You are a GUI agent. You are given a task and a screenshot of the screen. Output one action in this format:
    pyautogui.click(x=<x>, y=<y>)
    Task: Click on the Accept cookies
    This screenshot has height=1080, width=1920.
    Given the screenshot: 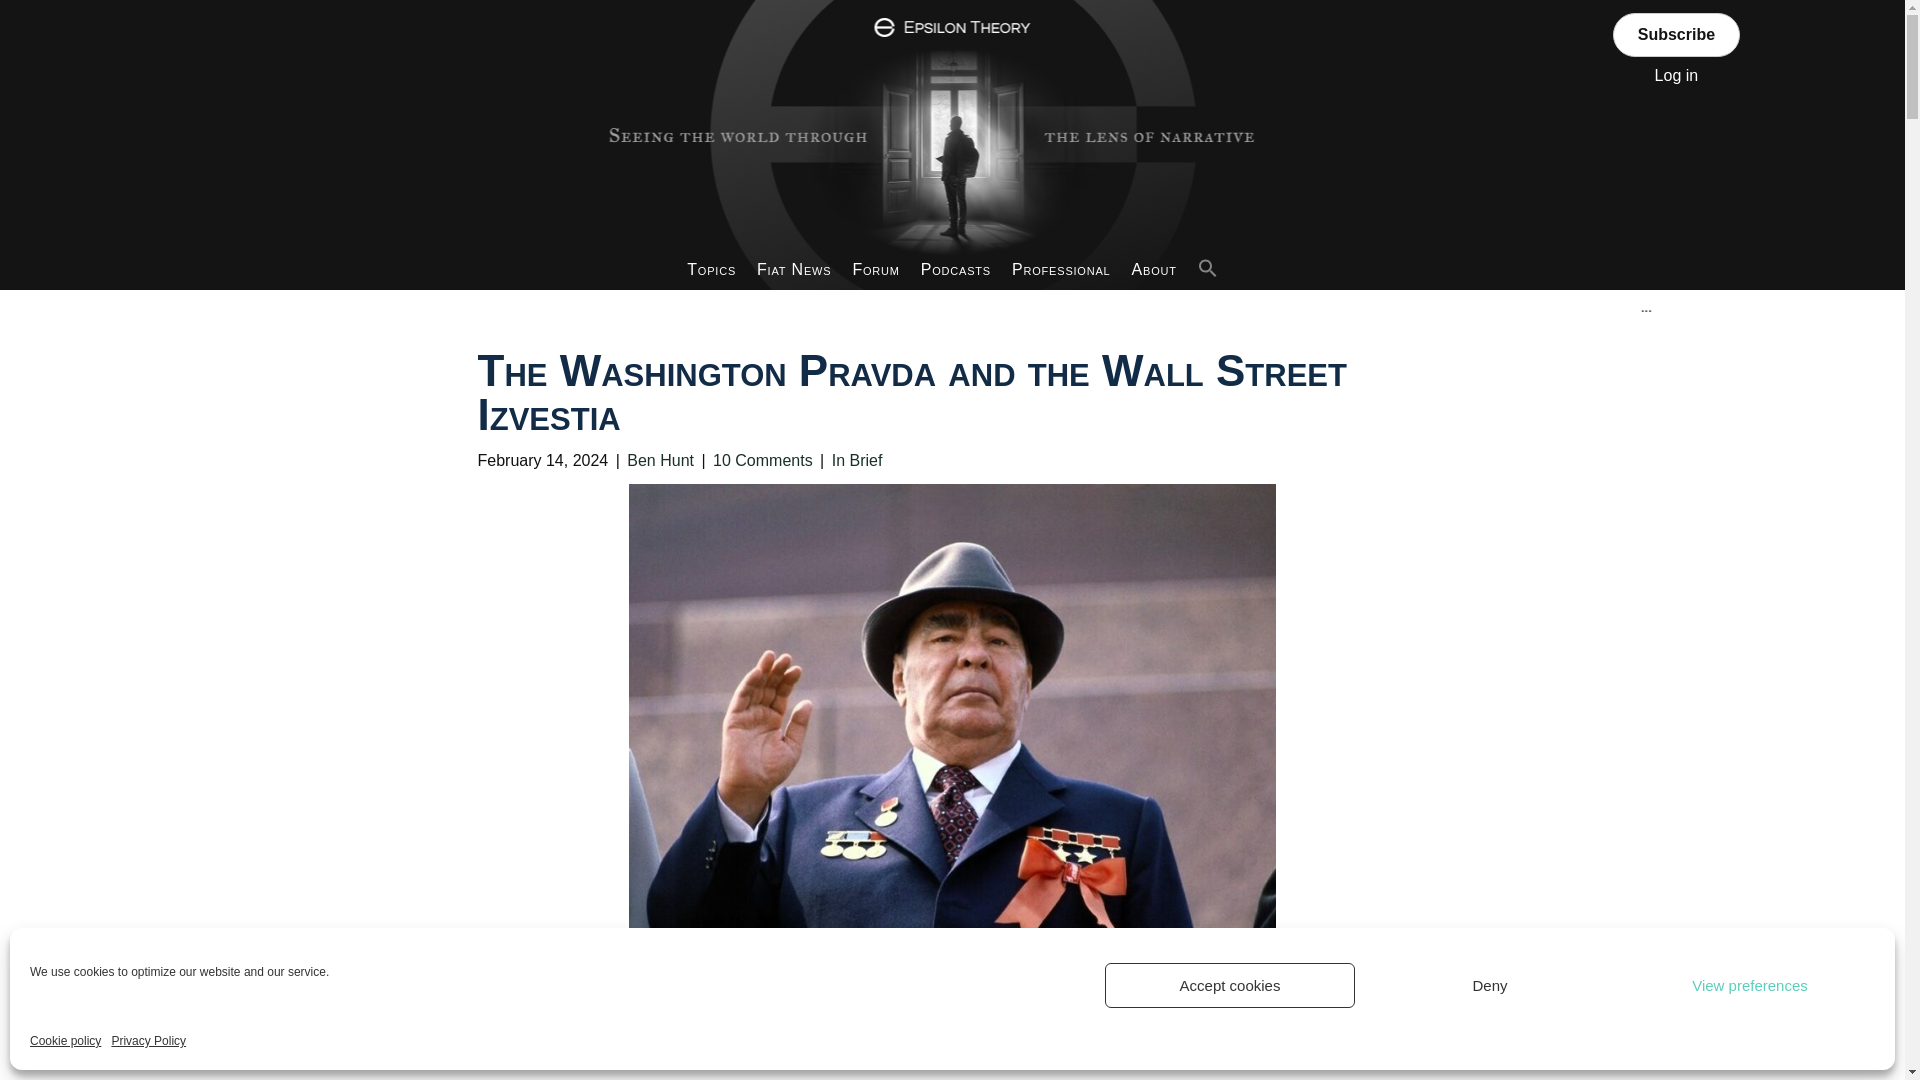 What is the action you would take?
    pyautogui.click(x=1230, y=985)
    